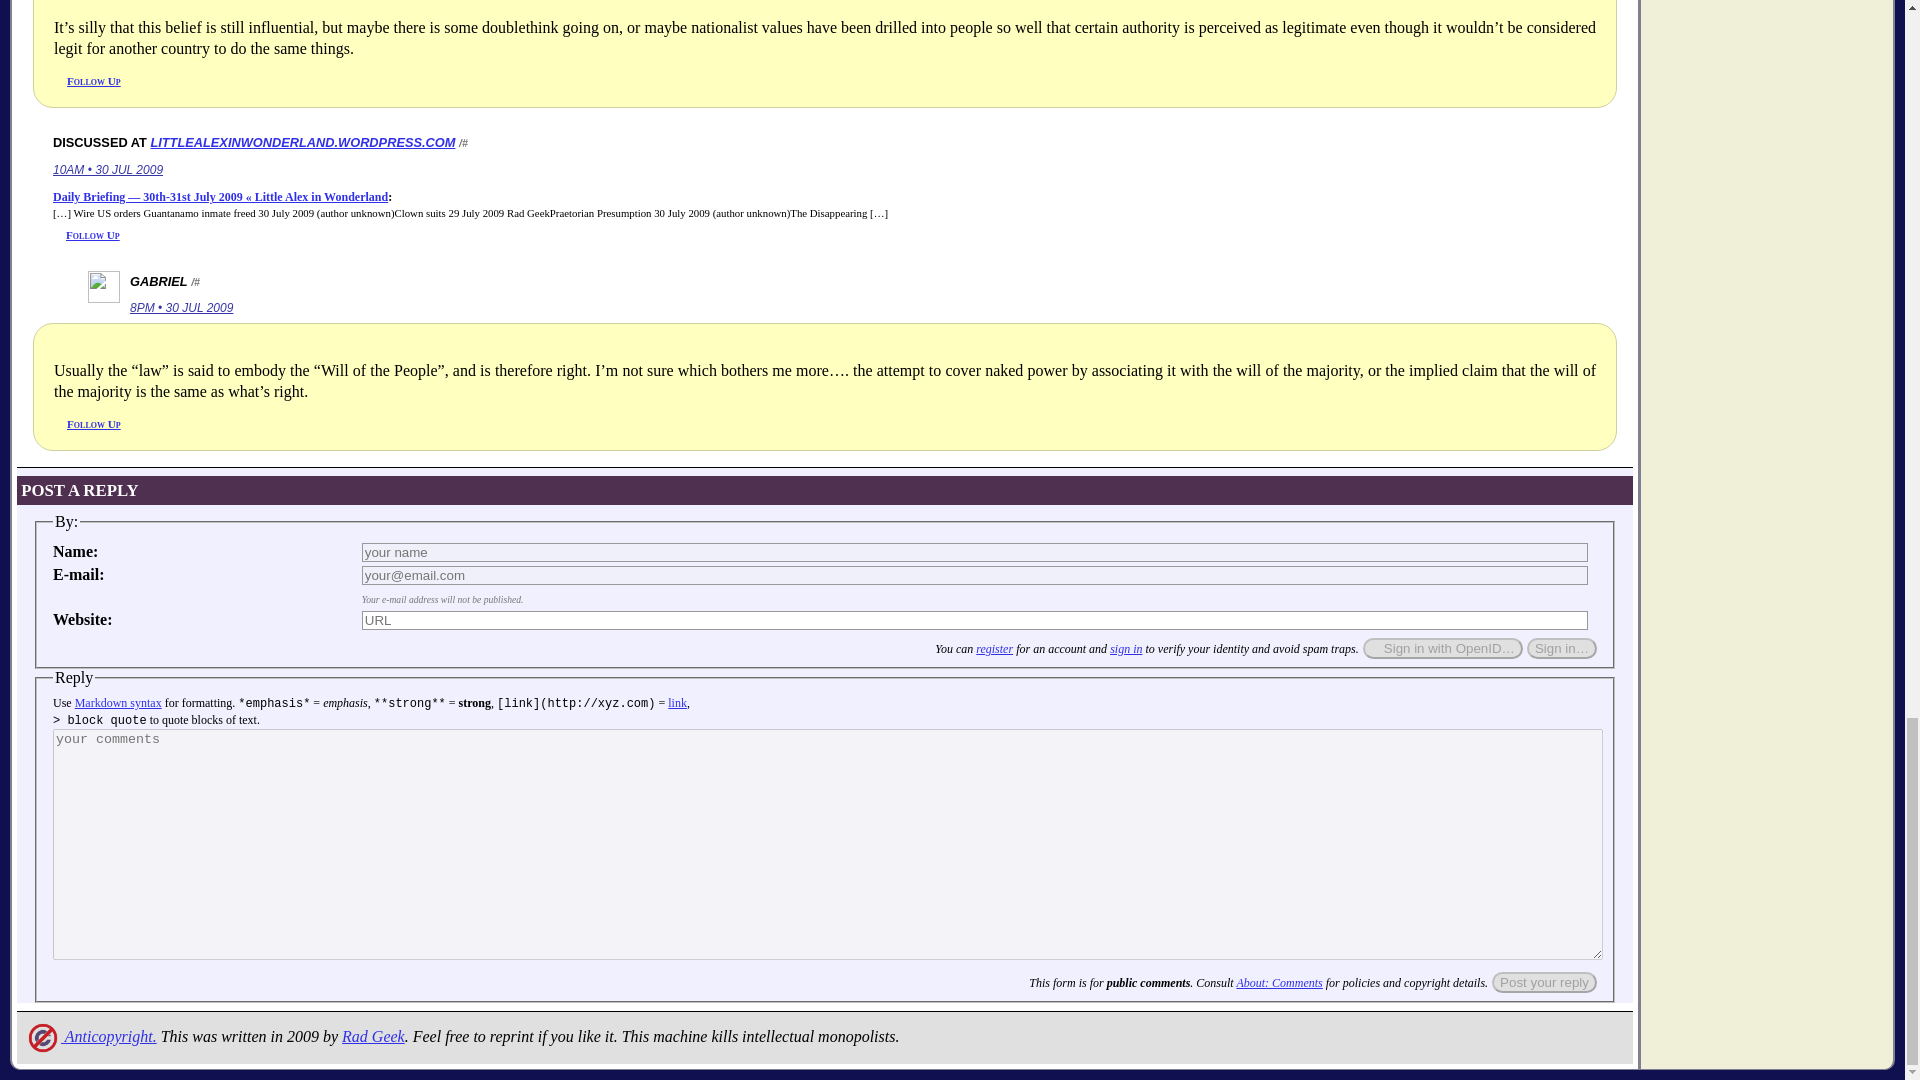 This screenshot has width=1920, height=1080. What do you see at coordinates (1544, 982) in the screenshot?
I see `Post your reply` at bounding box center [1544, 982].